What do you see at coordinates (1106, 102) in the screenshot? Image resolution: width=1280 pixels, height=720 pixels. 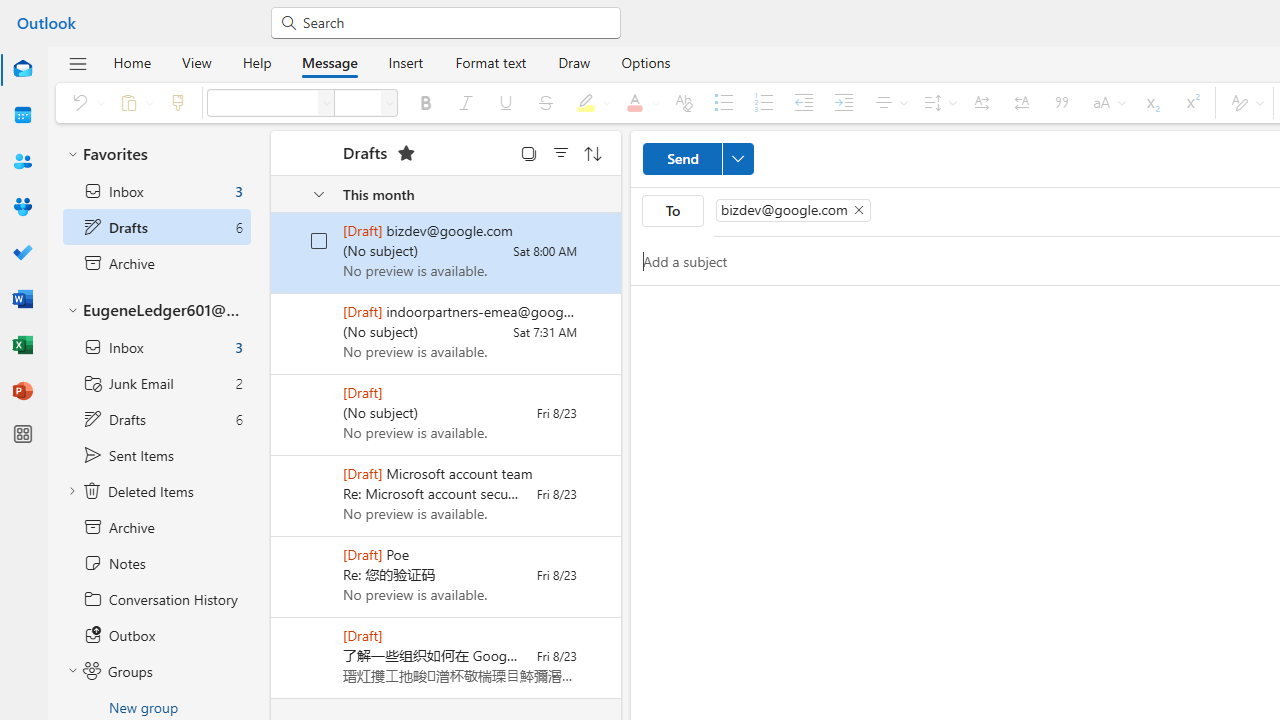 I see `Change case` at bounding box center [1106, 102].